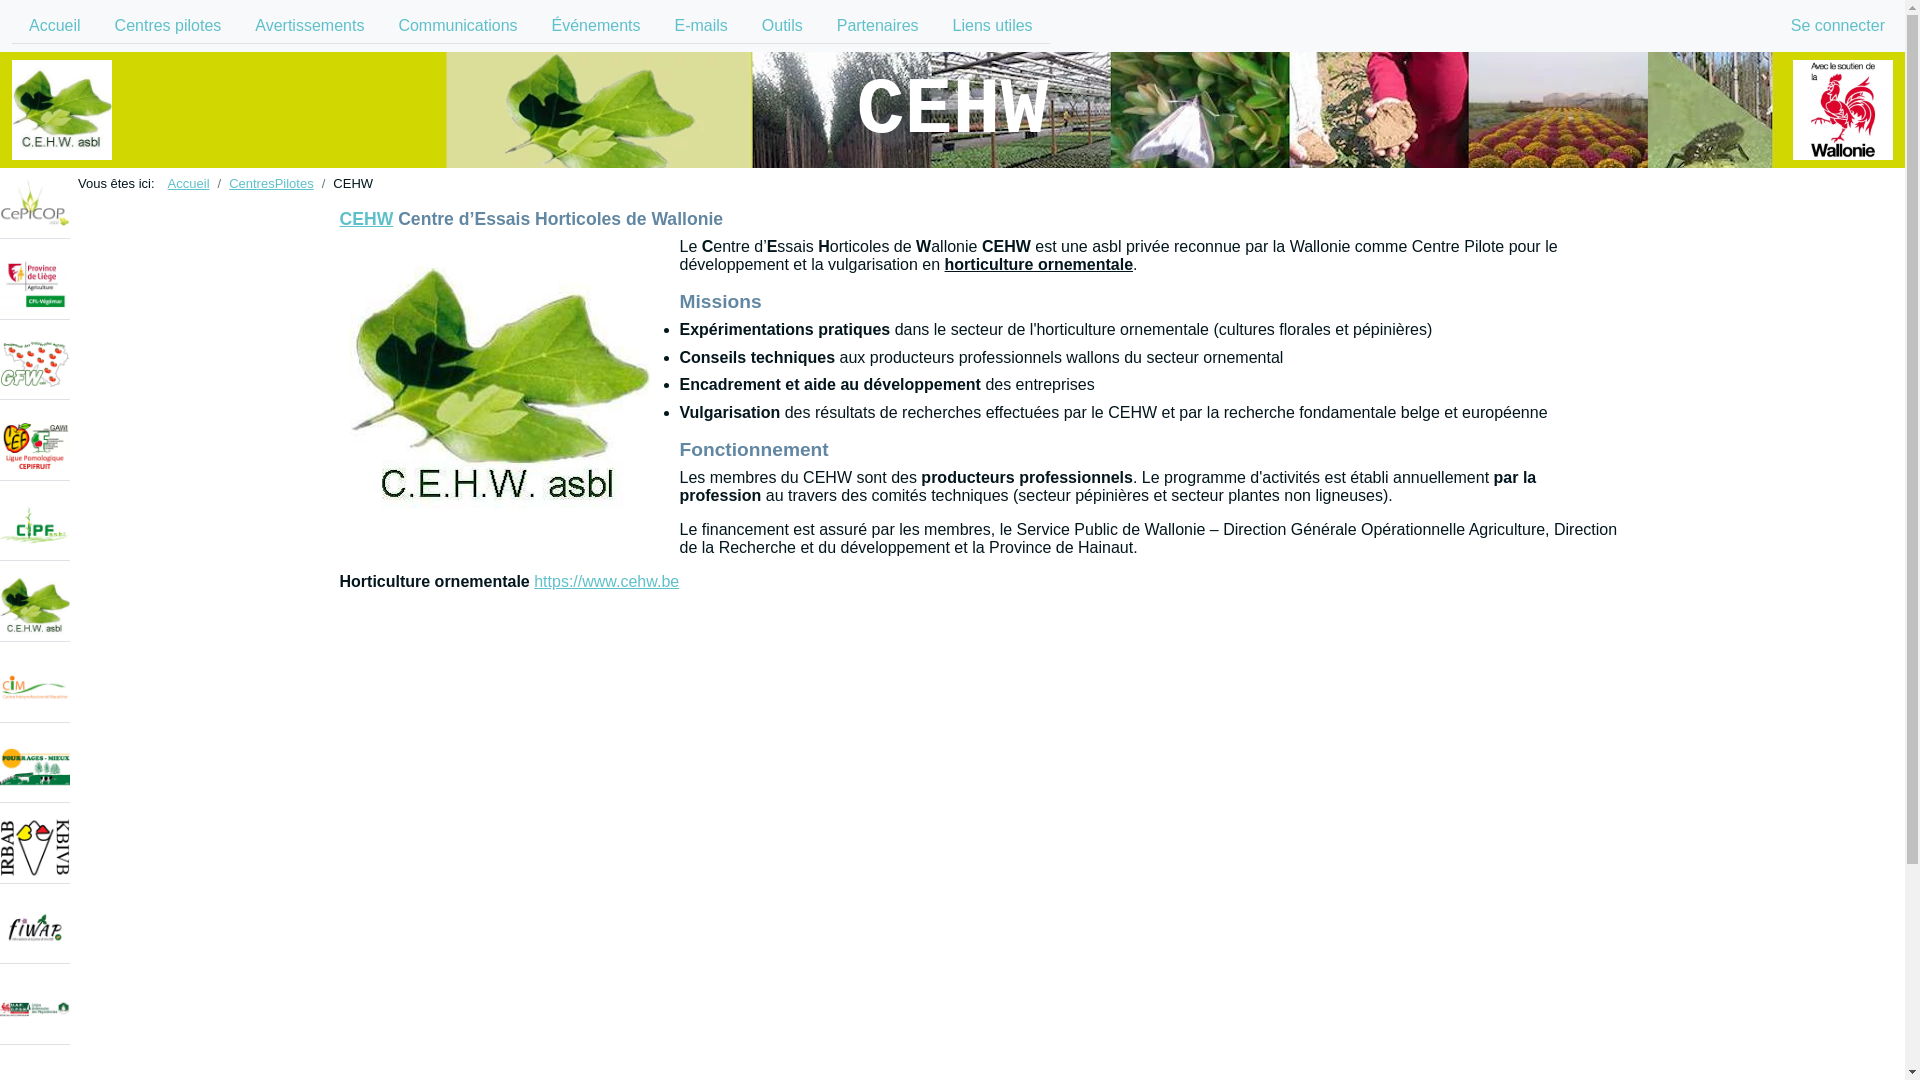 The width and height of the screenshot is (1920, 1080). What do you see at coordinates (952, 110) in the screenshot?
I see `CEHW` at bounding box center [952, 110].